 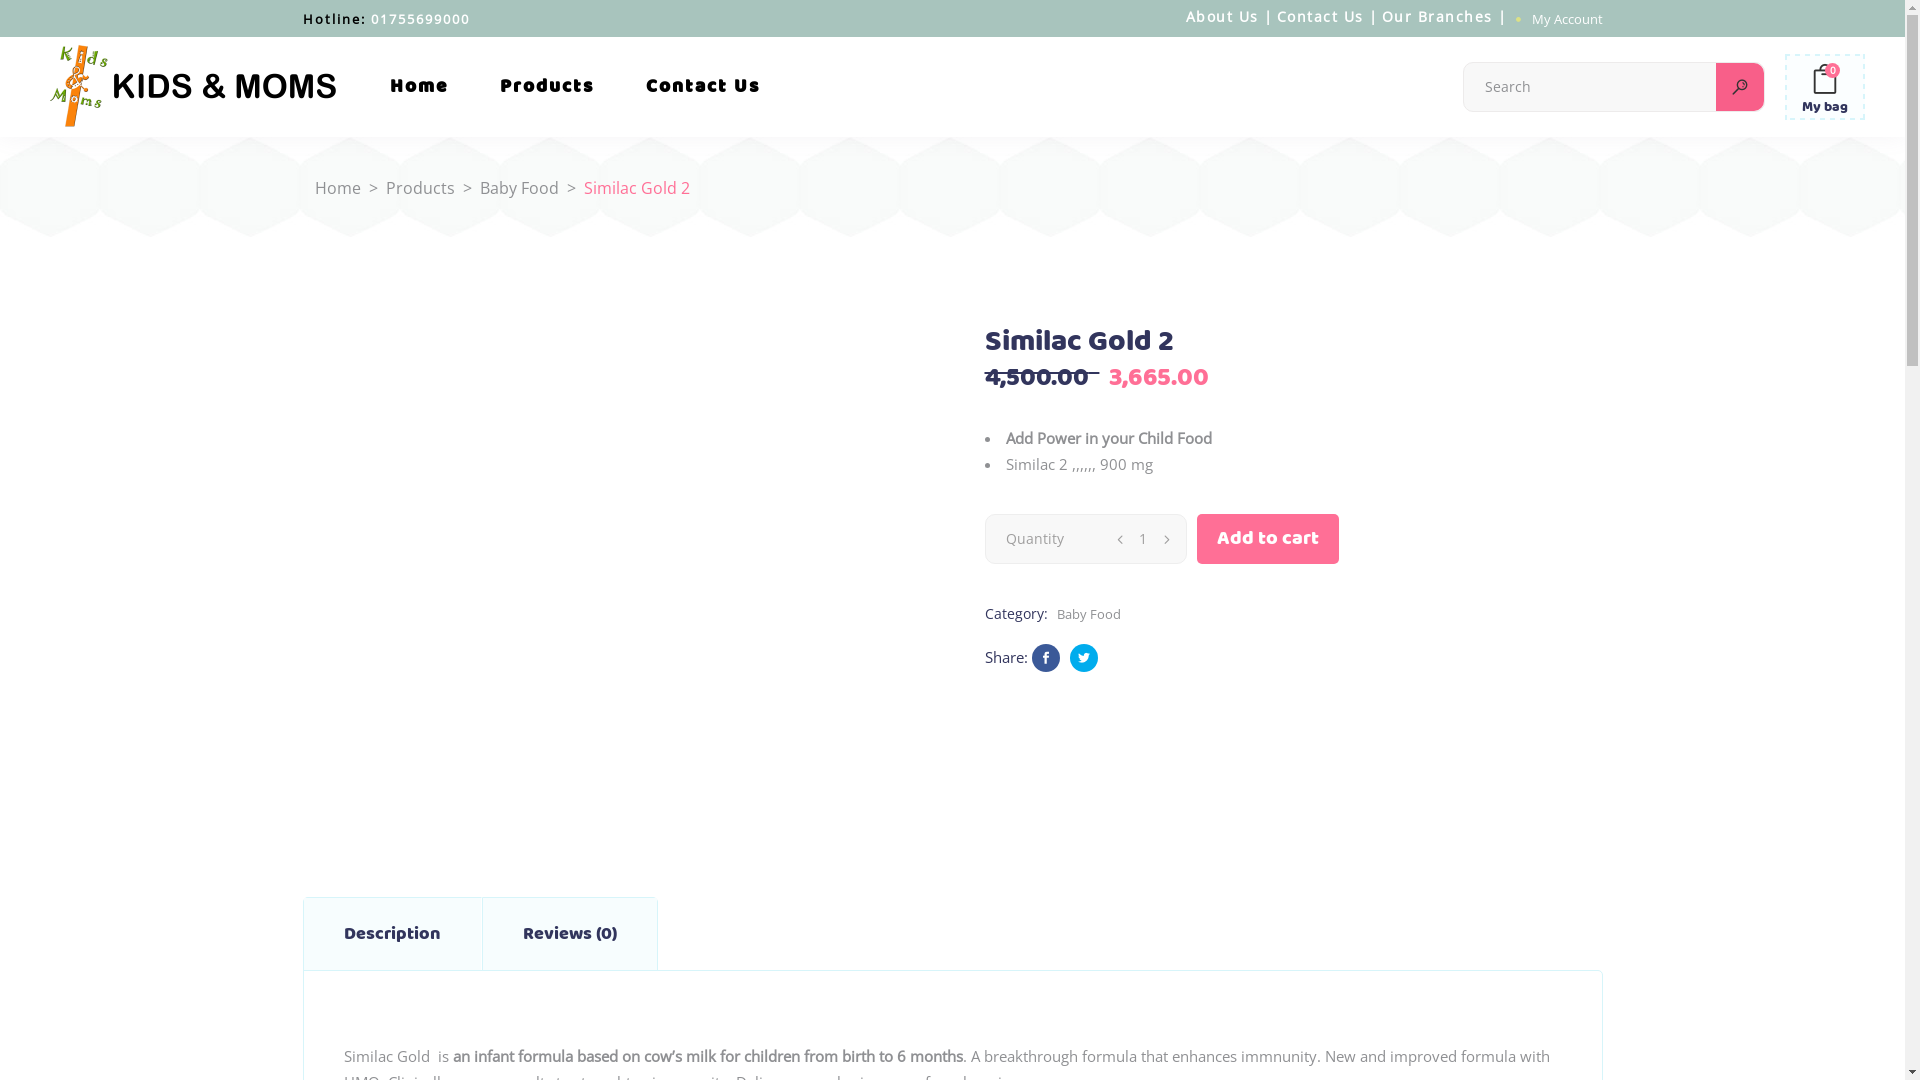 What do you see at coordinates (419, 87) in the screenshot?
I see `Home` at bounding box center [419, 87].